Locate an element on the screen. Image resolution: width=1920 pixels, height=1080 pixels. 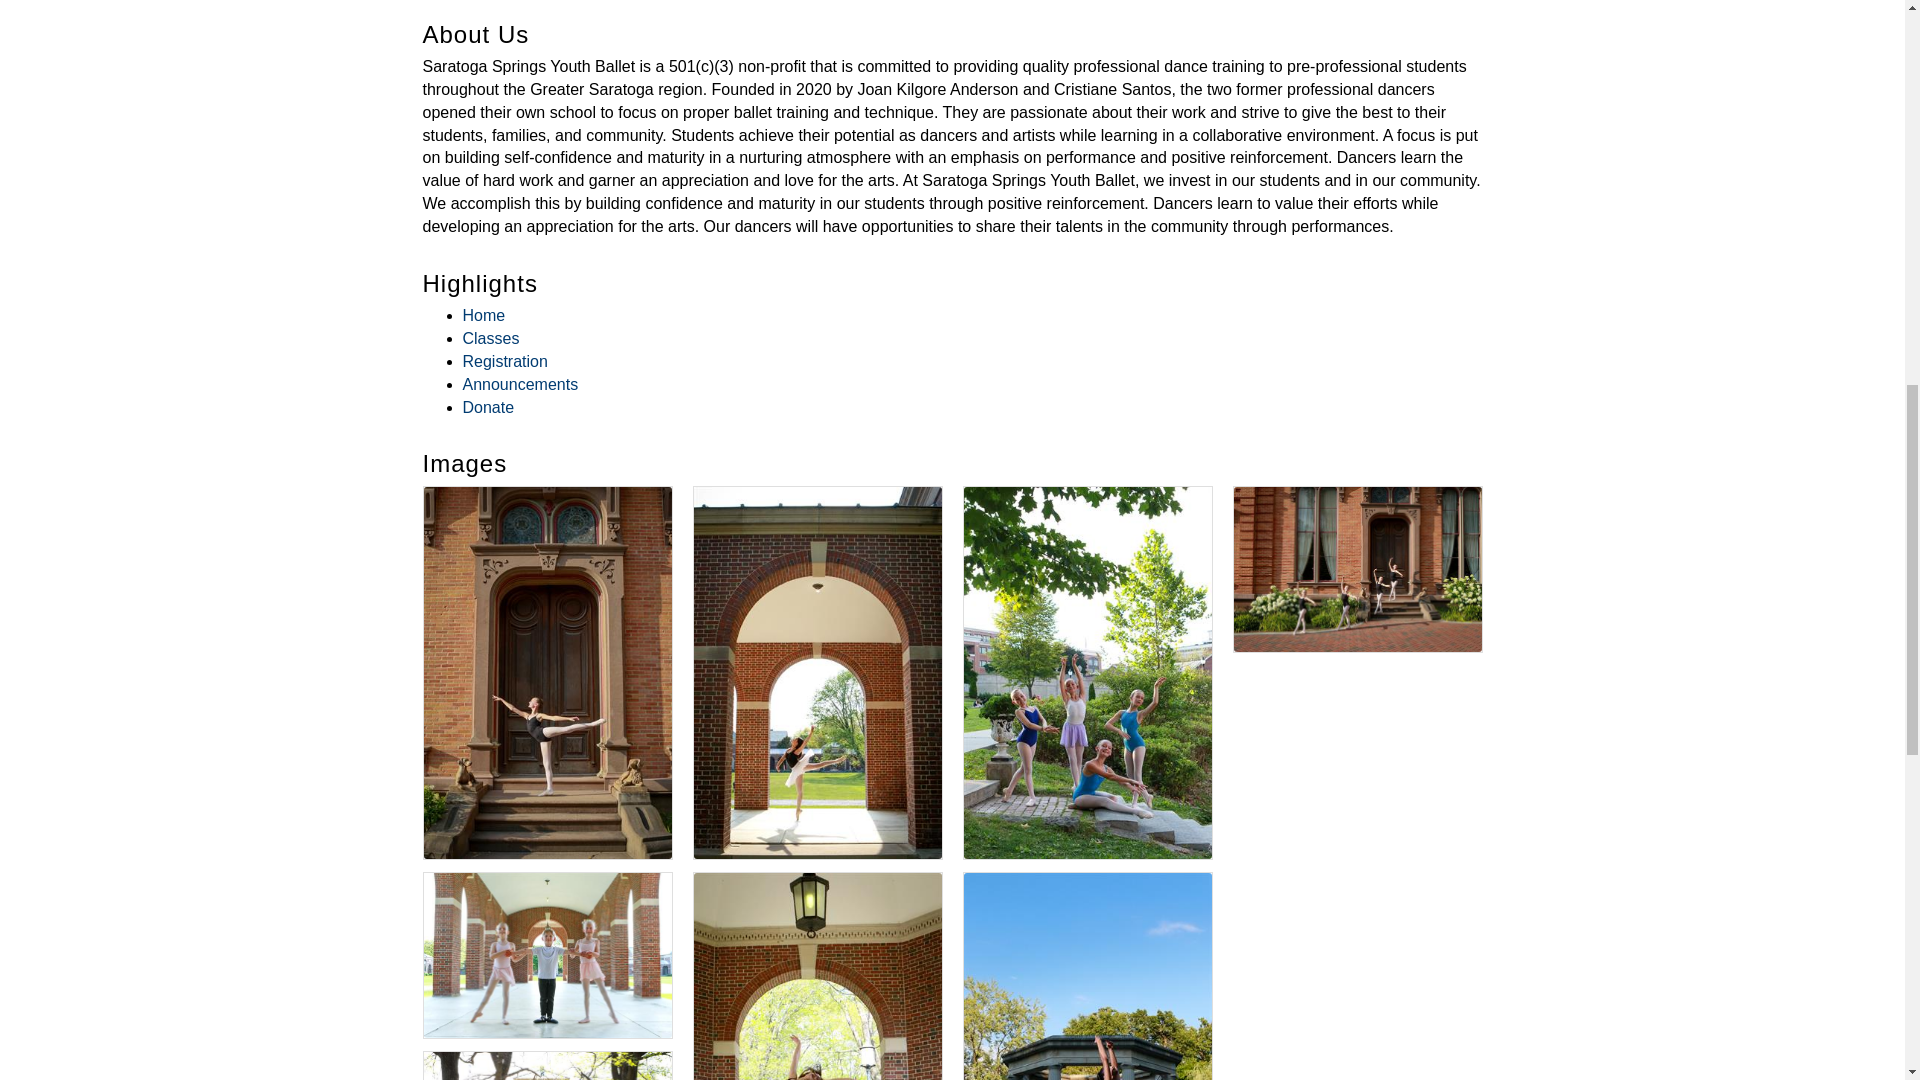
Donate is located at coordinates (488, 406).